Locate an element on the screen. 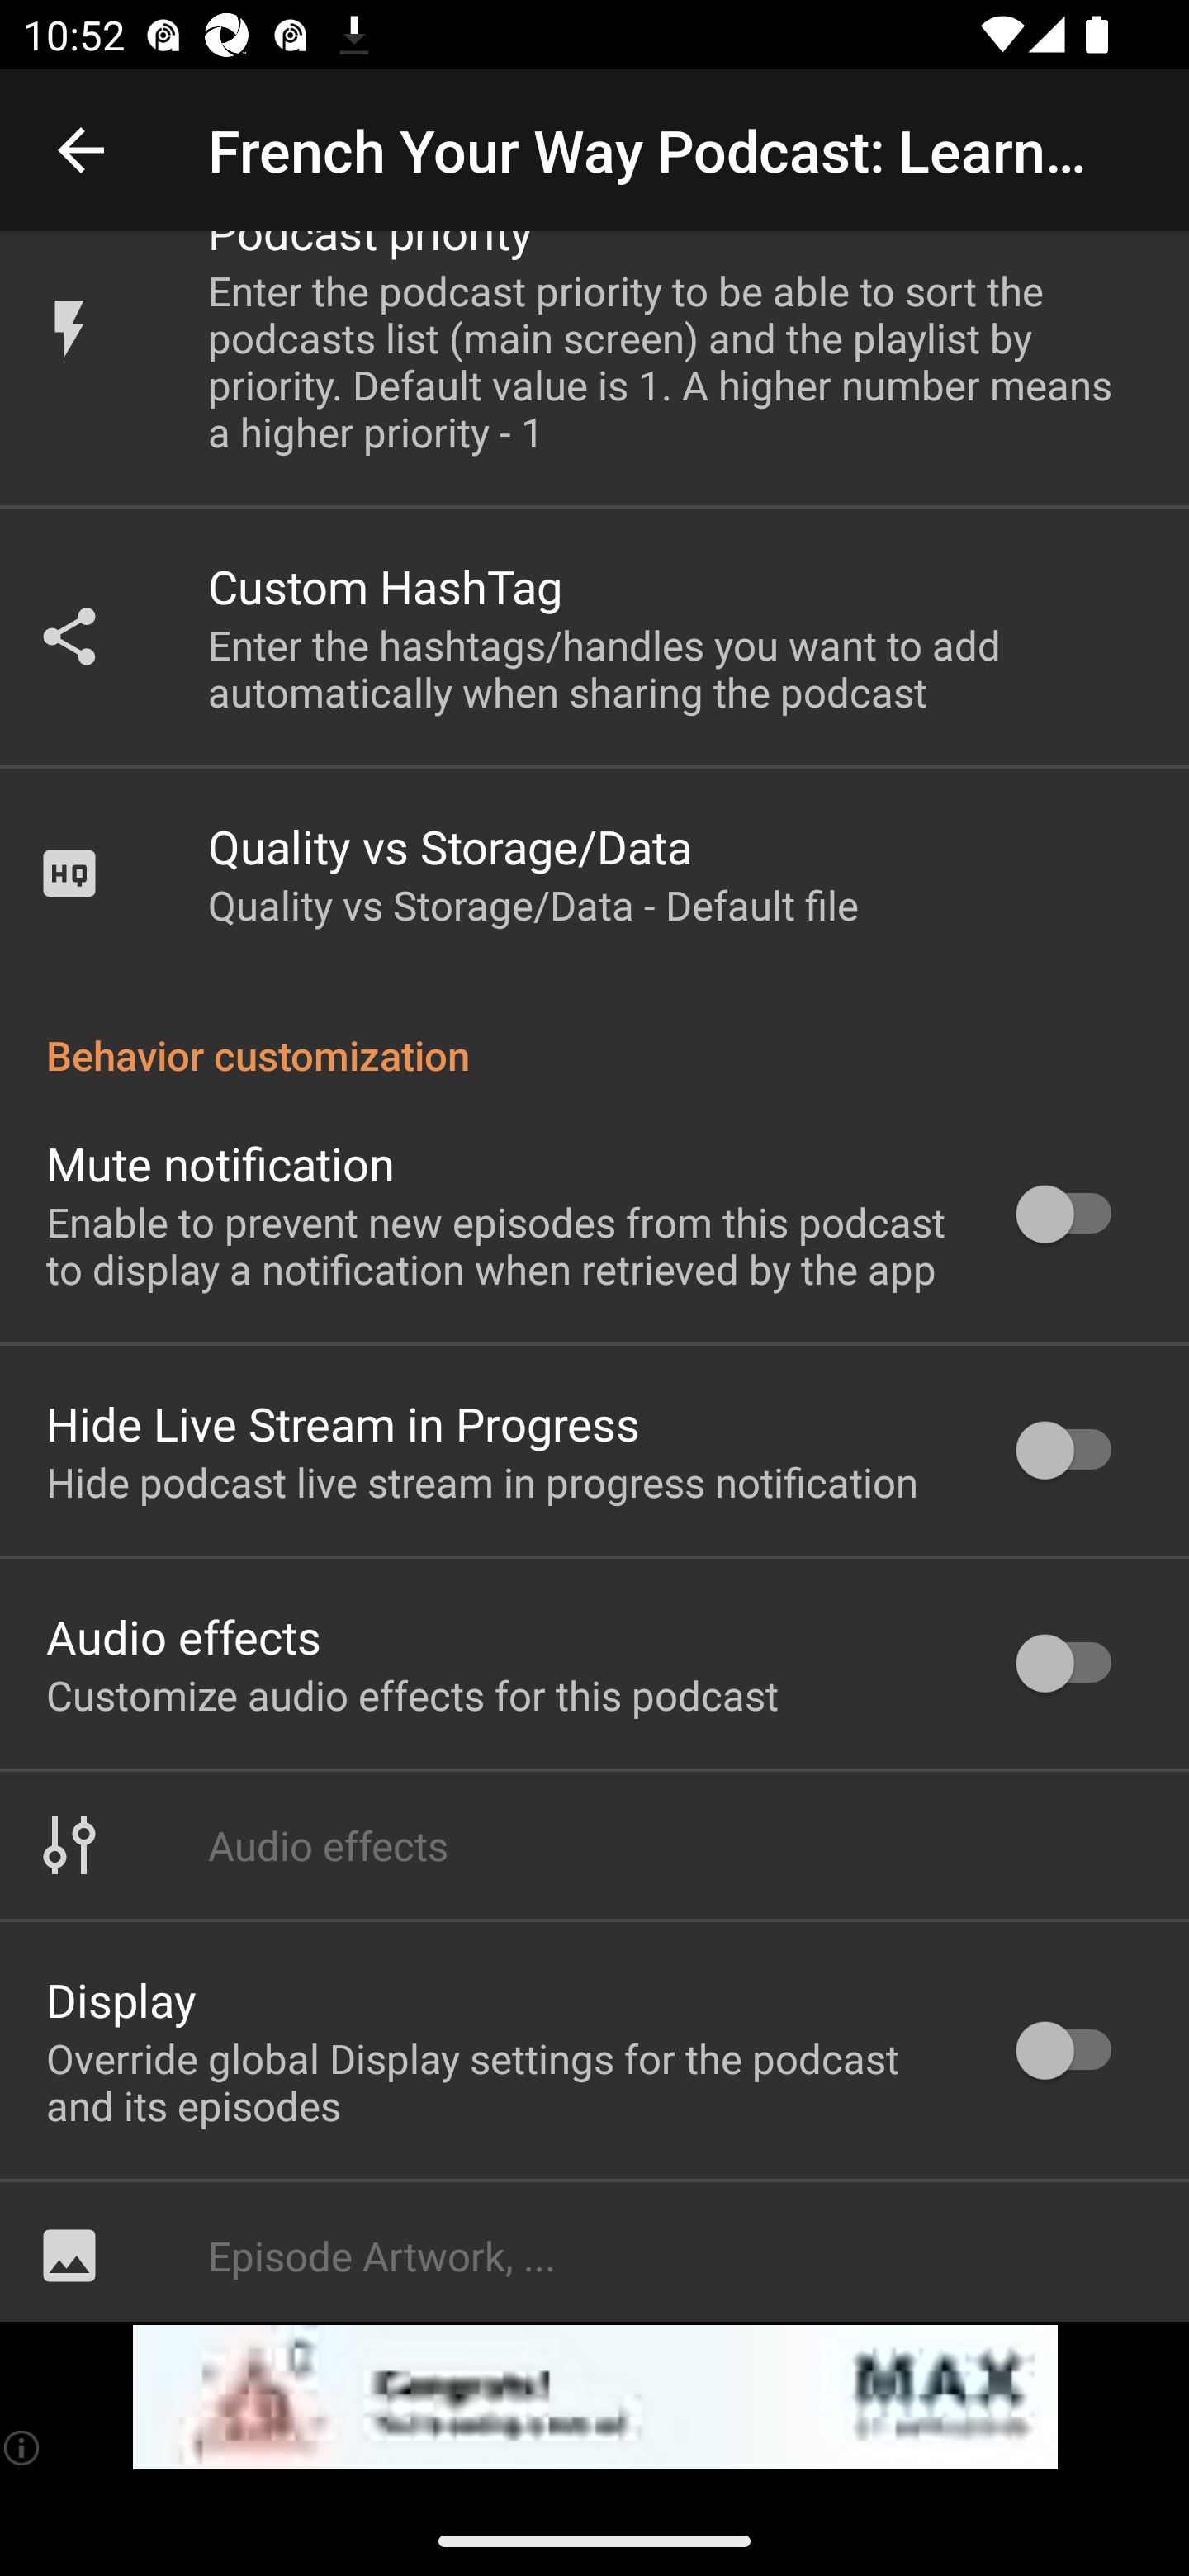  (i) is located at coordinates (23, 2447).